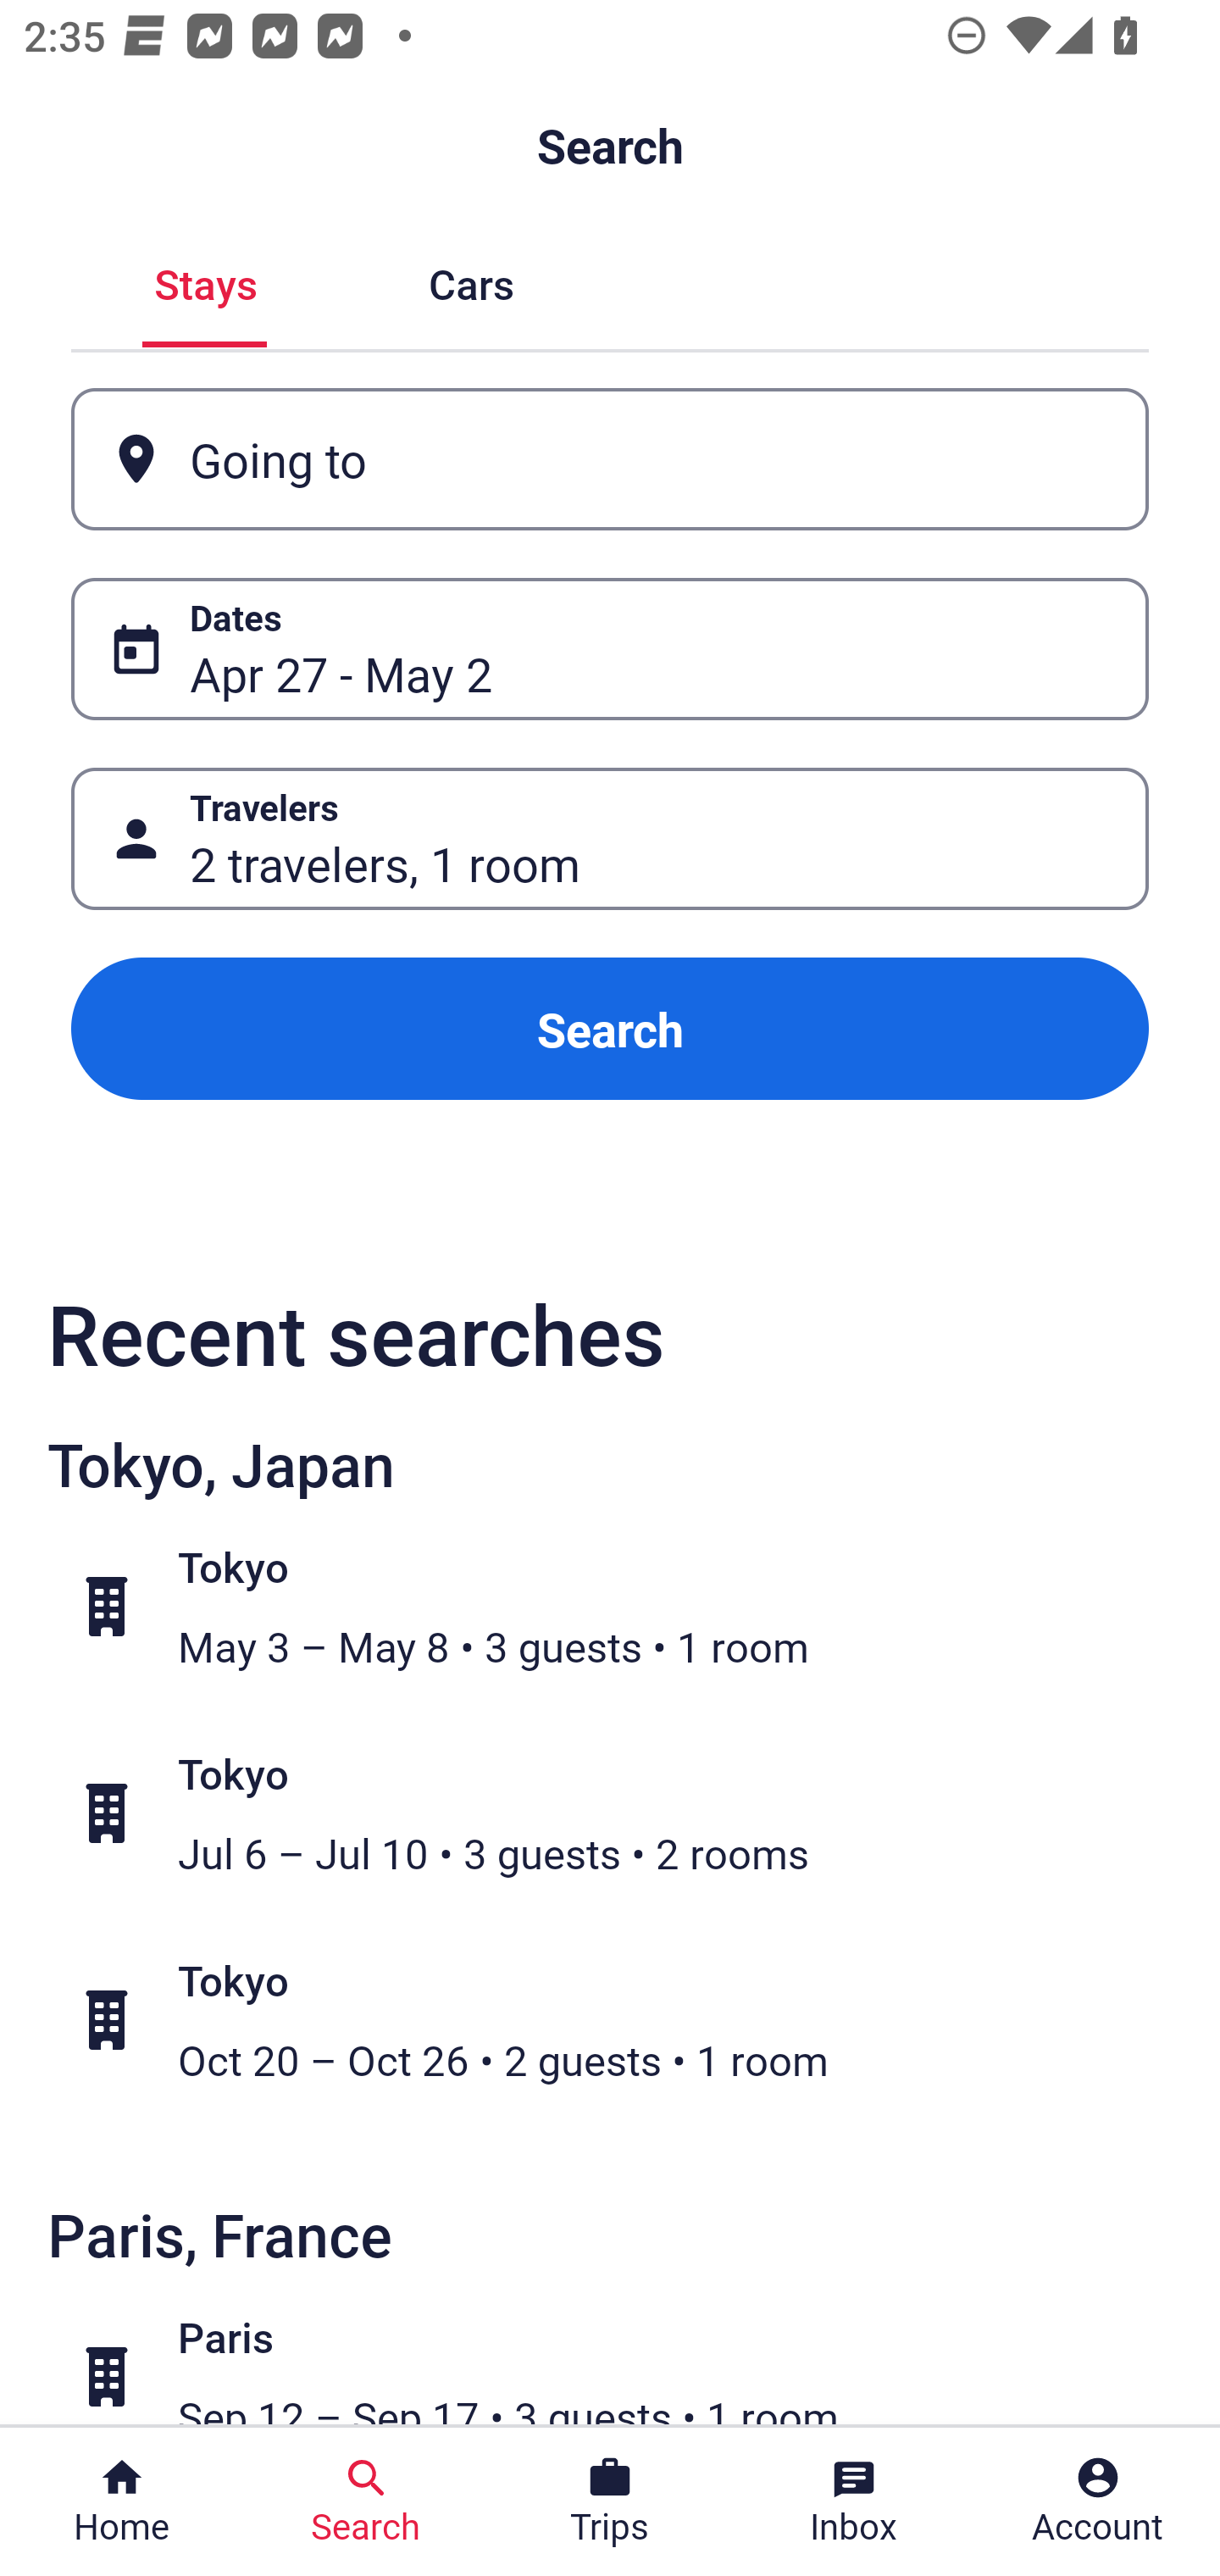 This screenshot has width=1220, height=2576. What do you see at coordinates (610, 1029) in the screenshot?
I see `Search` at bounding box center [610, 1029].